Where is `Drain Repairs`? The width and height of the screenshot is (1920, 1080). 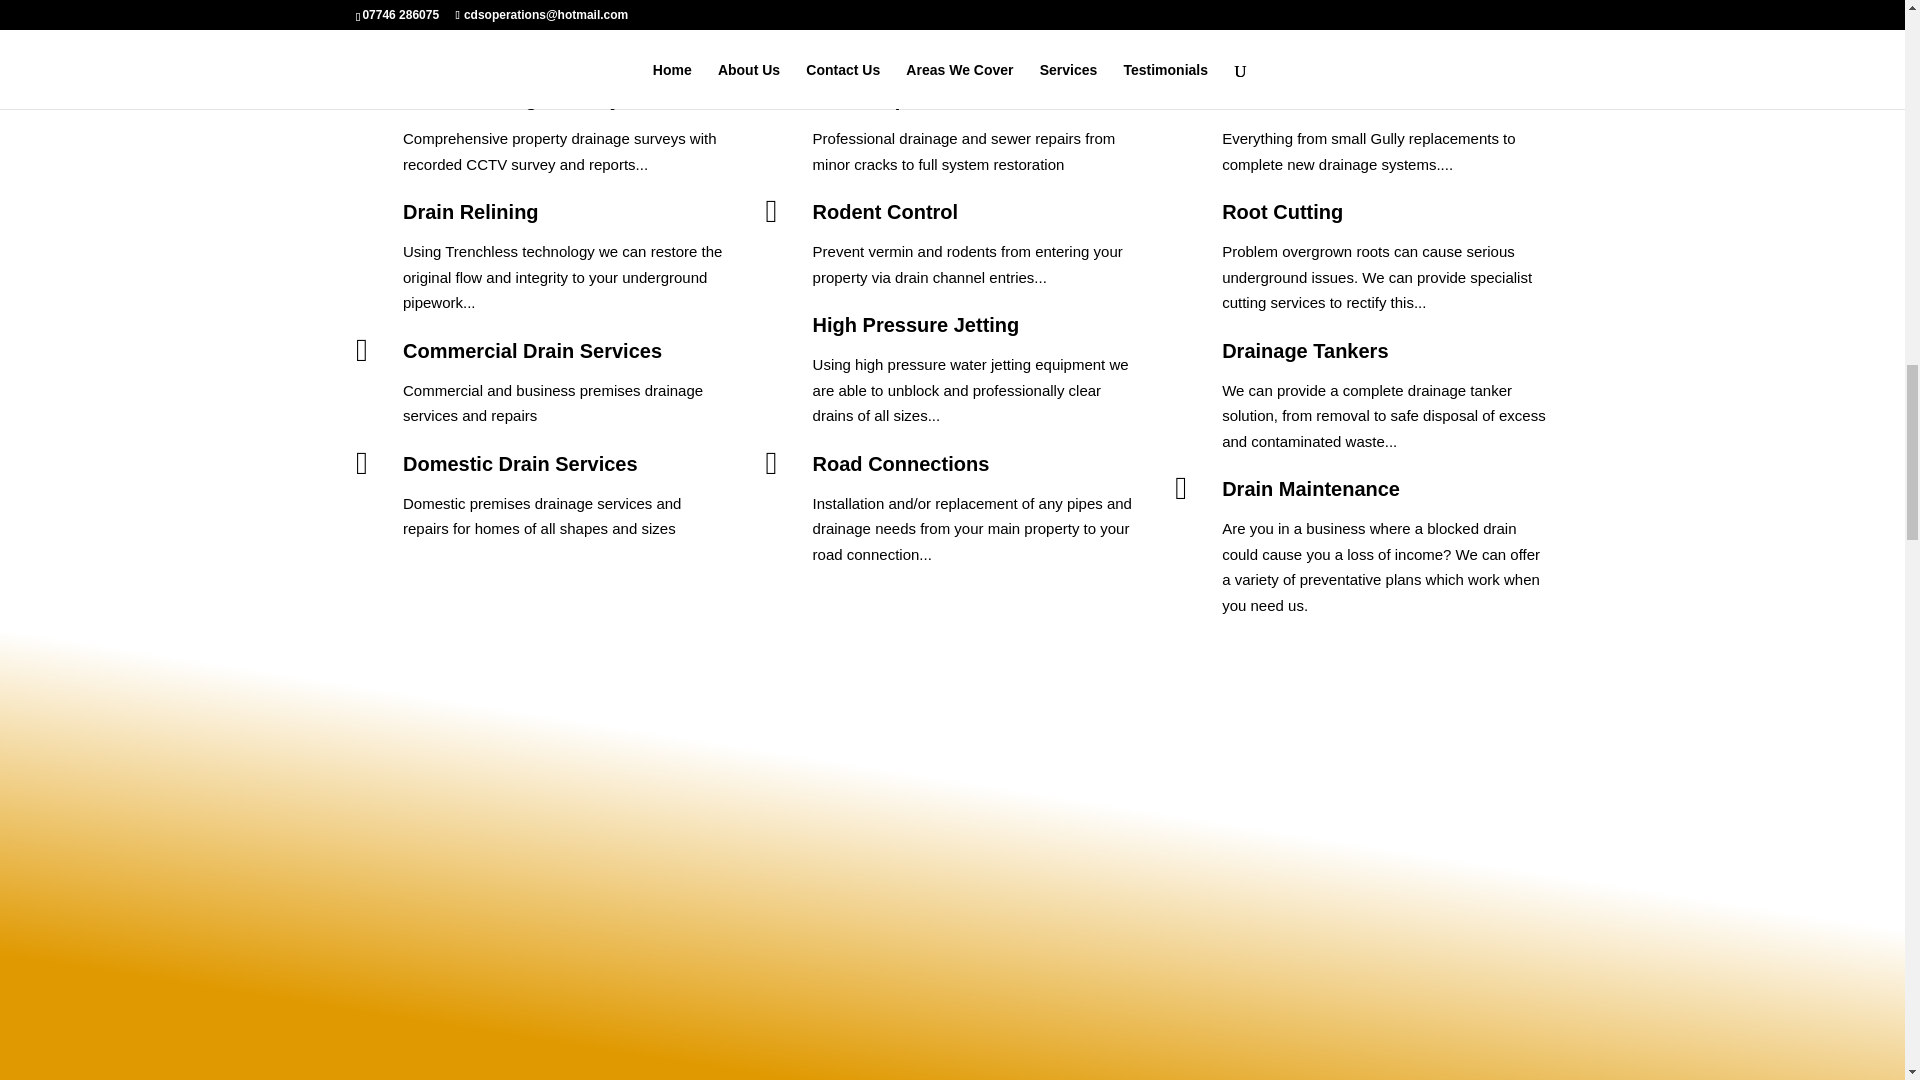
Drain Repairs is located at coordinates (877, 98).